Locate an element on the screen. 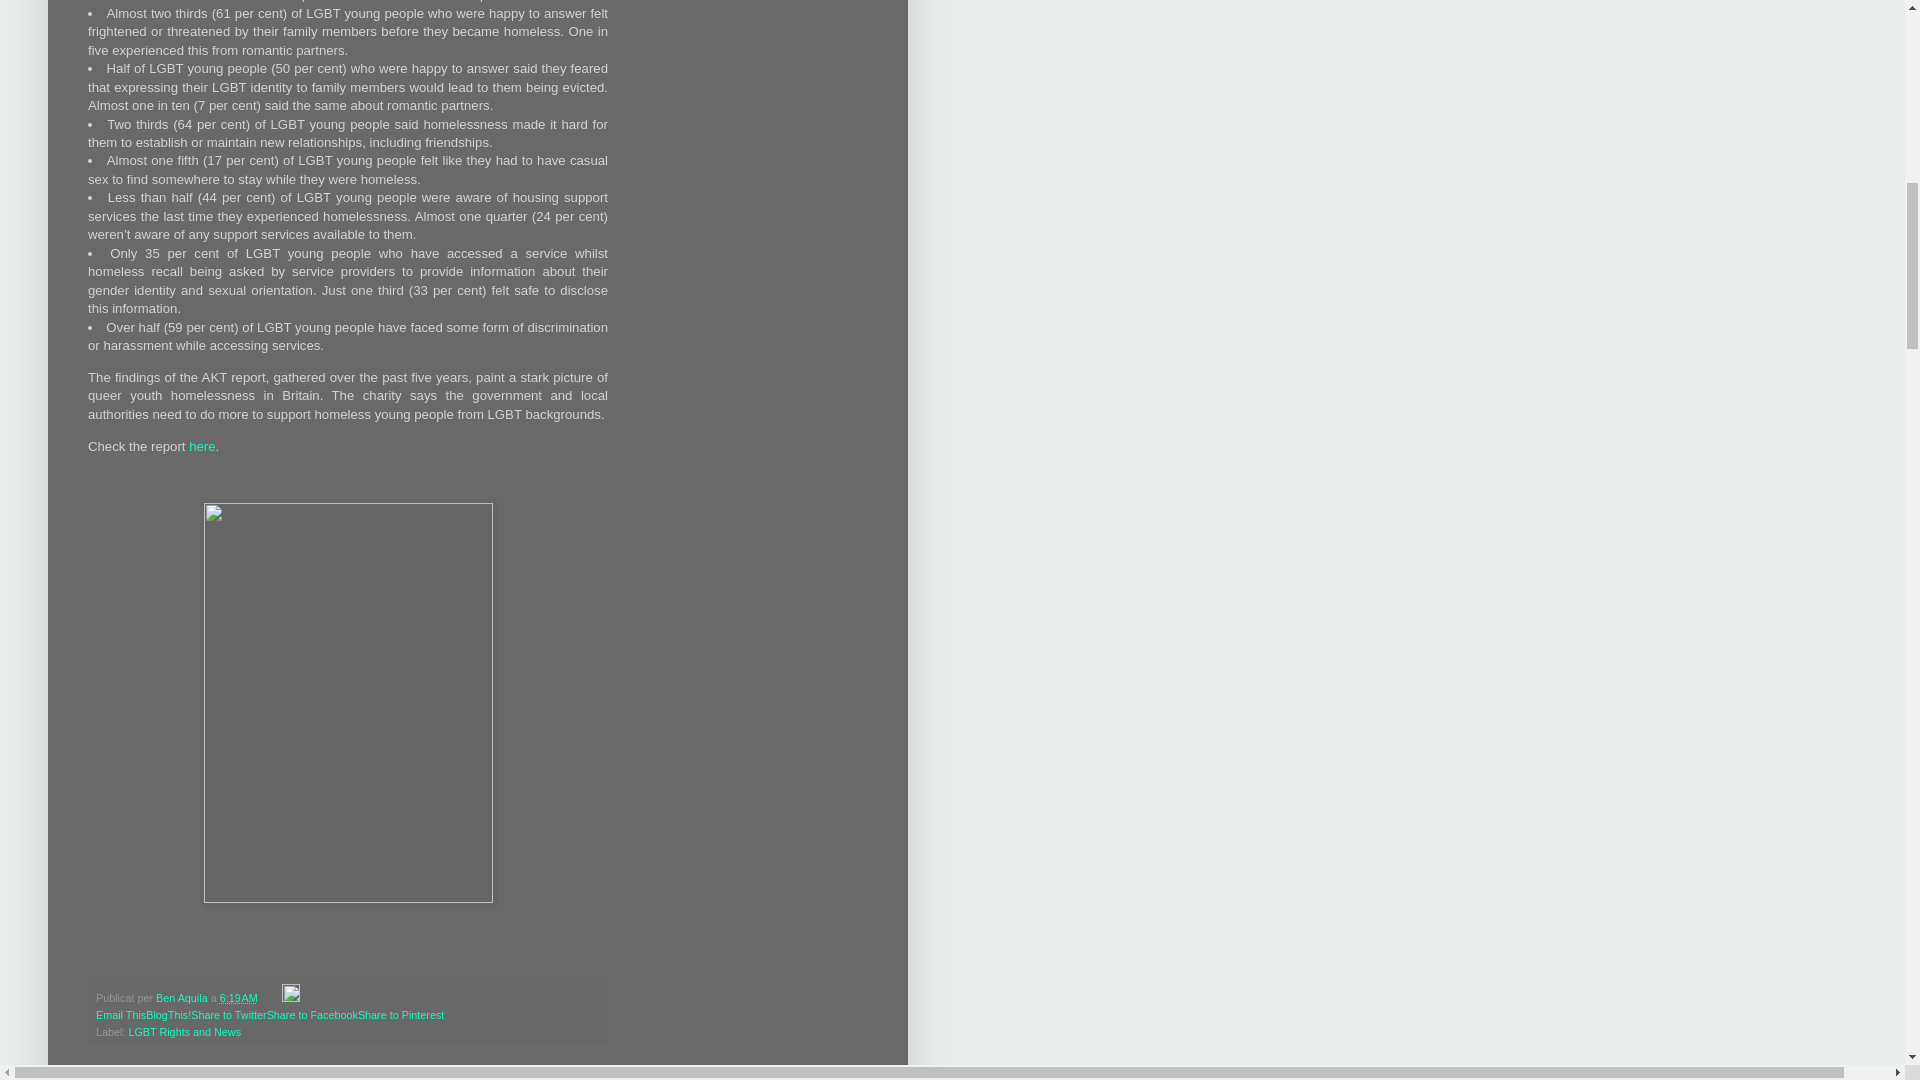 The width and height of the screenshot is (1920, 1080). BlogThis! is located at coordinates (168, 1014).